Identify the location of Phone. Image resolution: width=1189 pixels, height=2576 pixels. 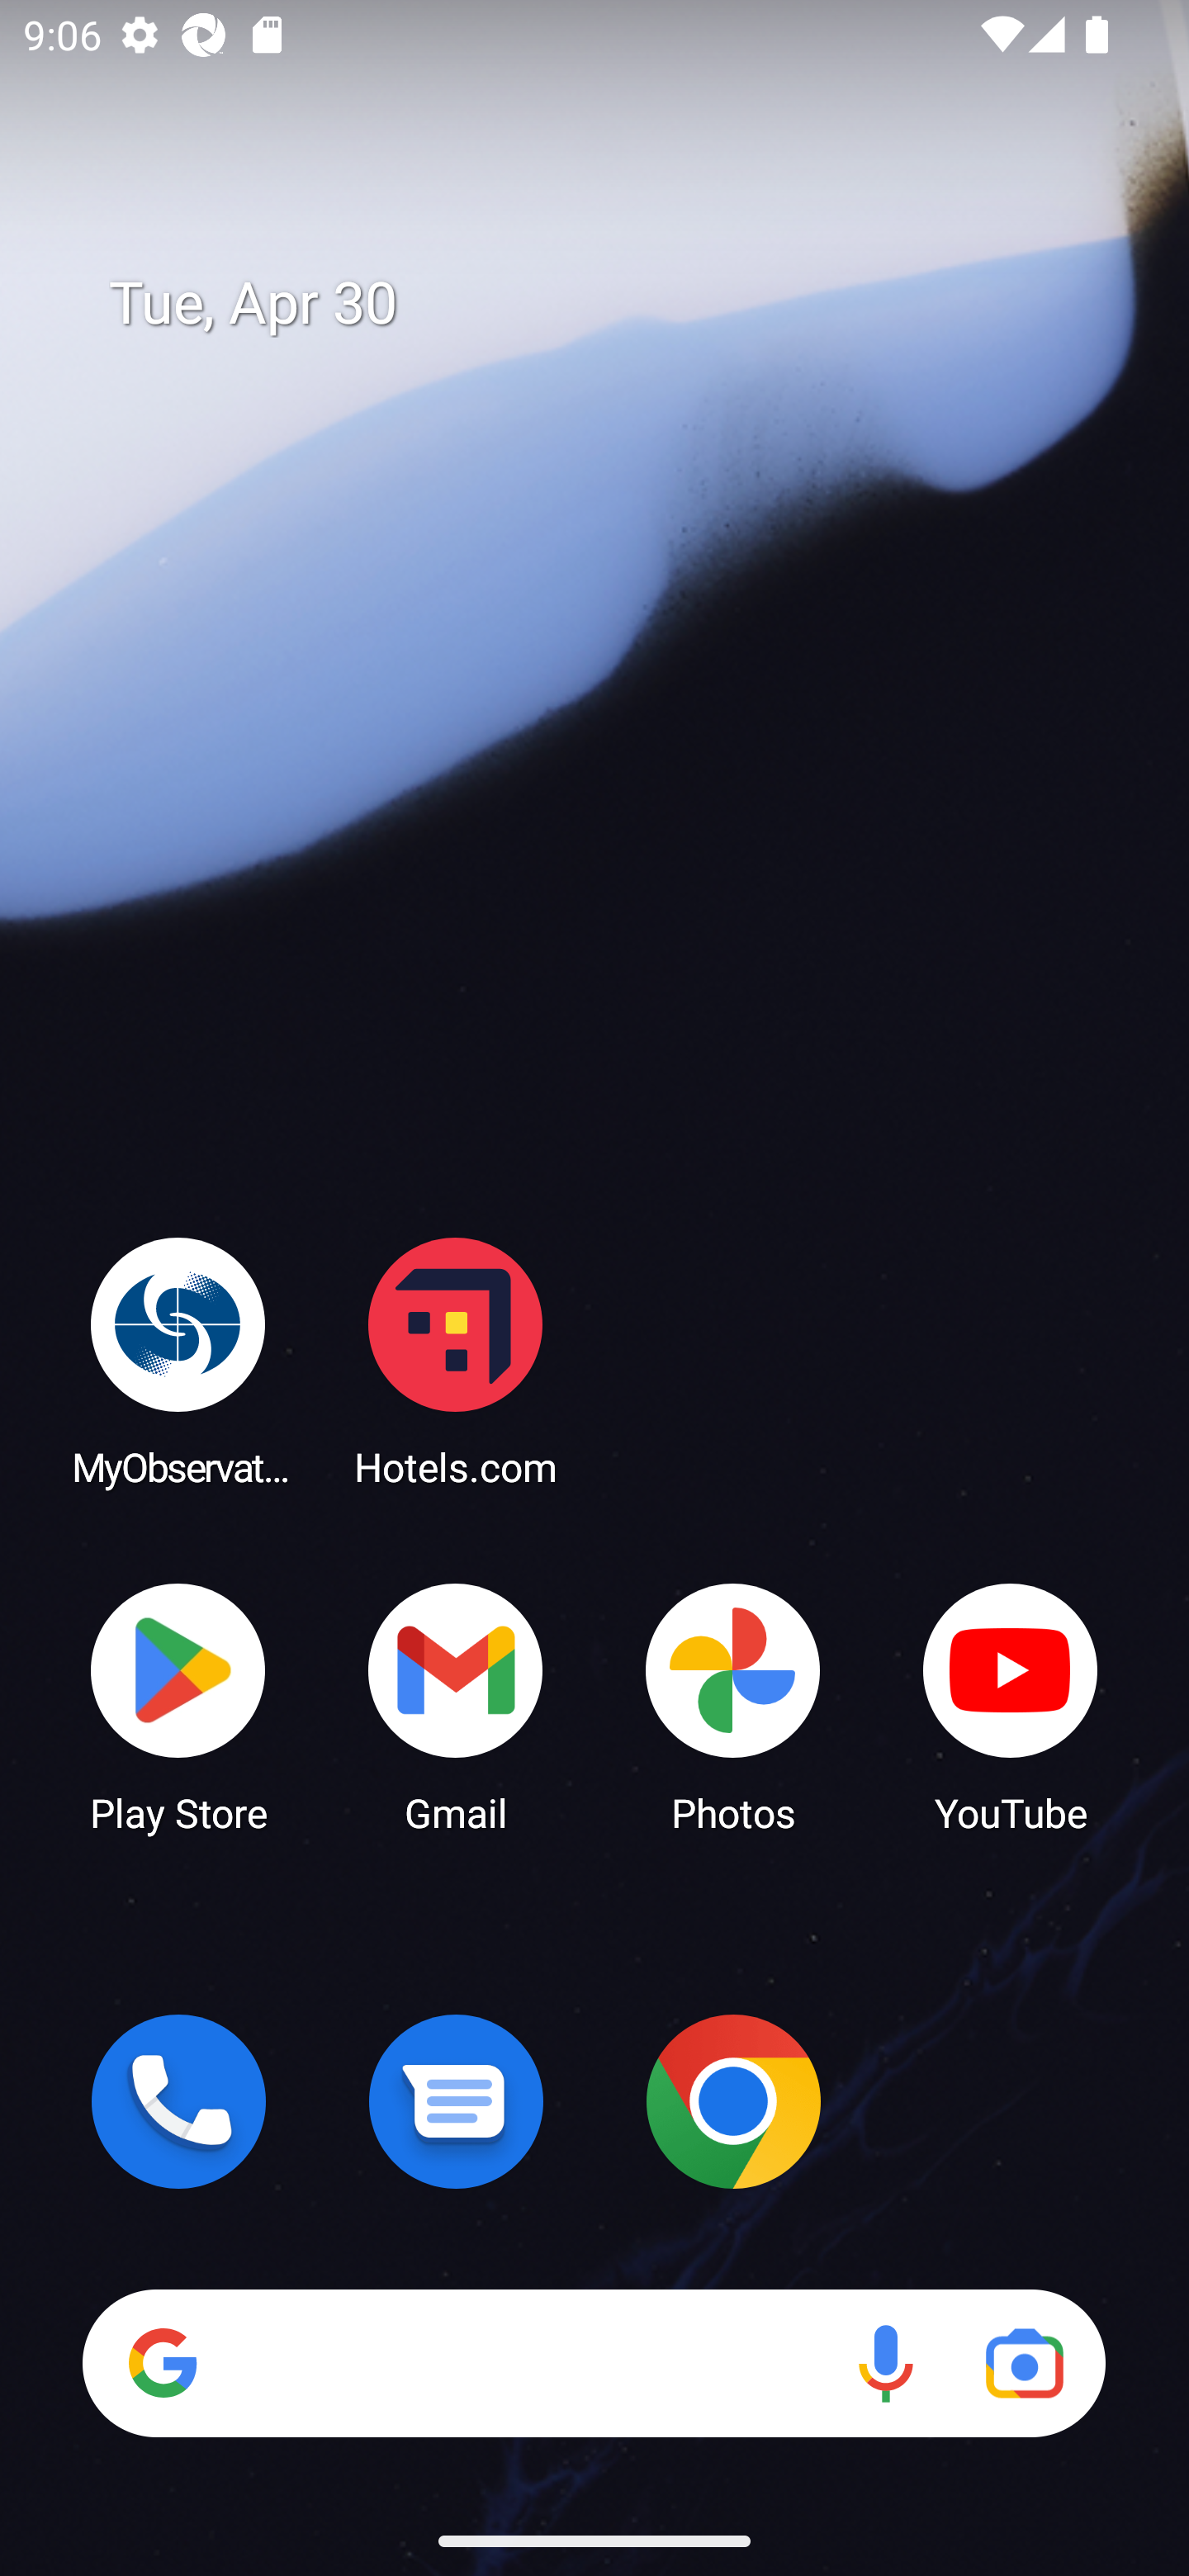
(178, 2101).